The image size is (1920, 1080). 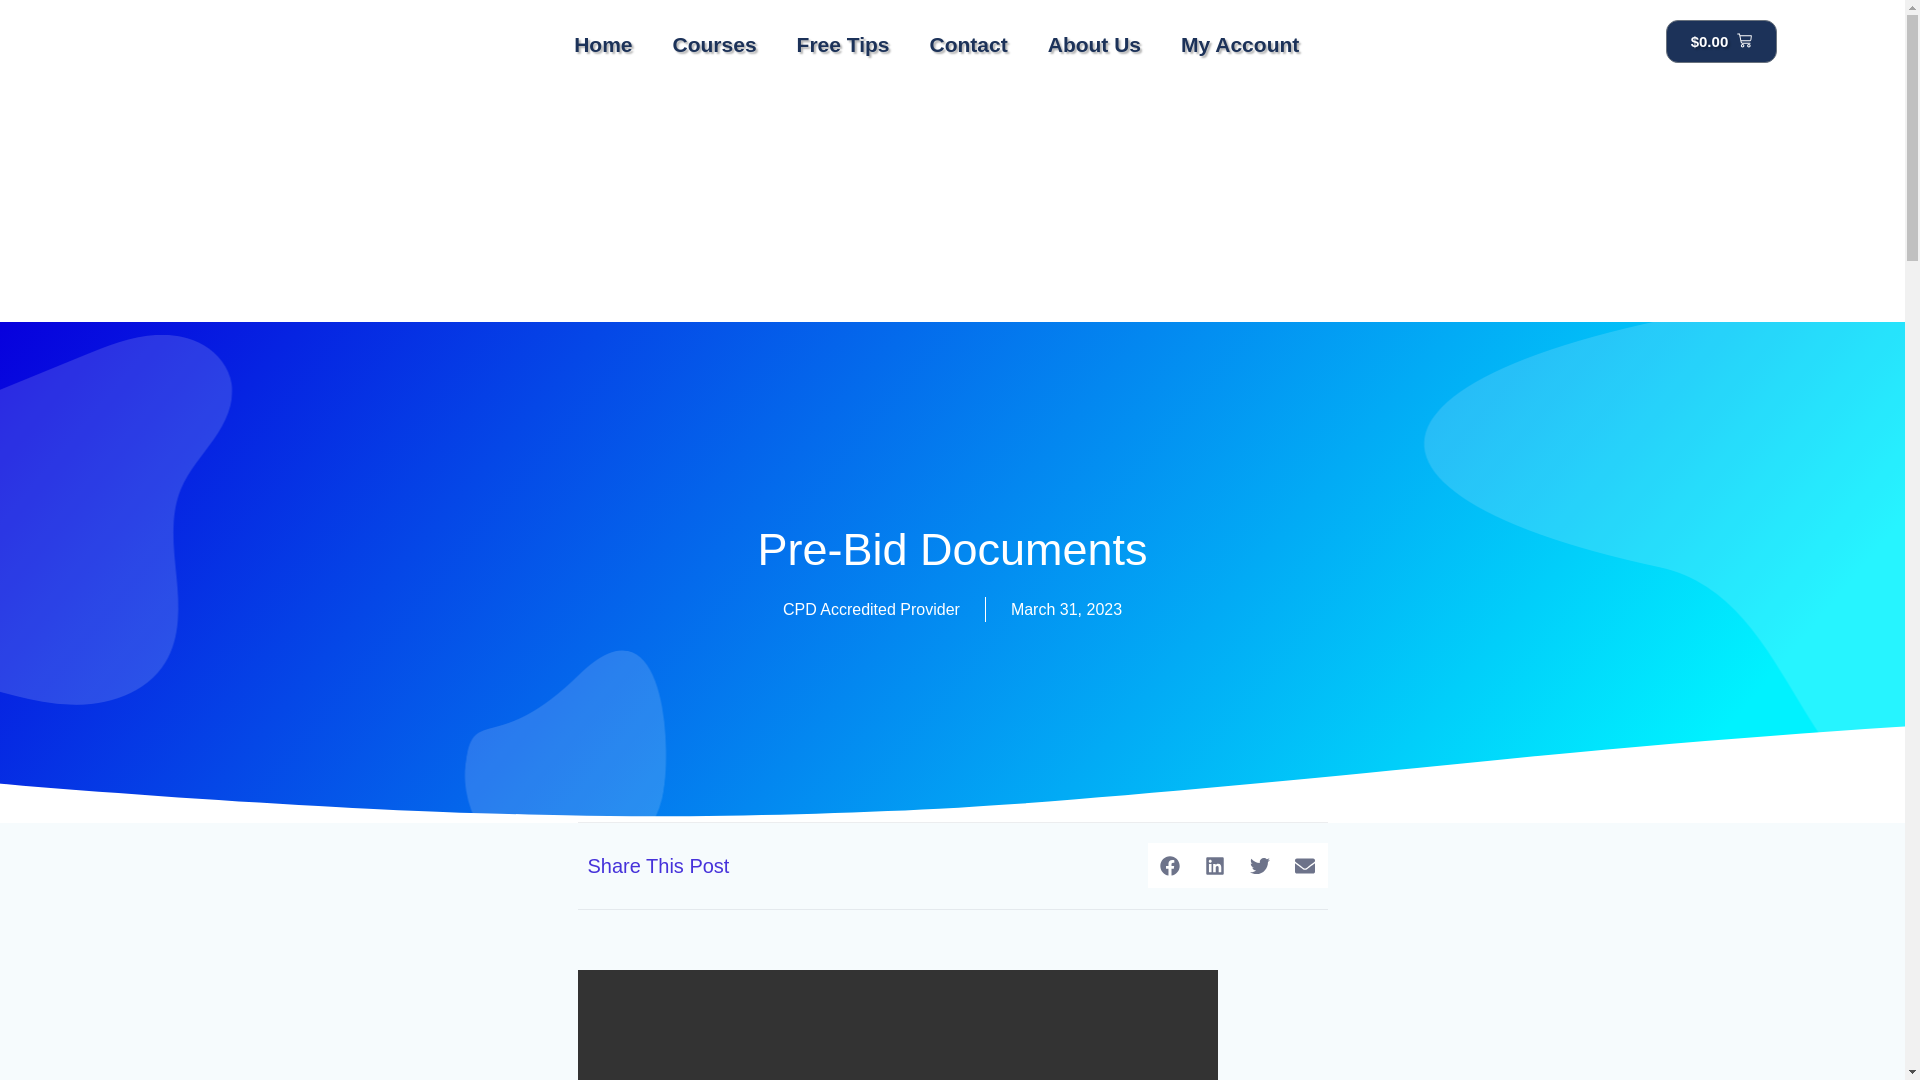 What do you see at coordinates (968, 44) in the screenshot?
I see `Contact` at bounding box center [968, 44].